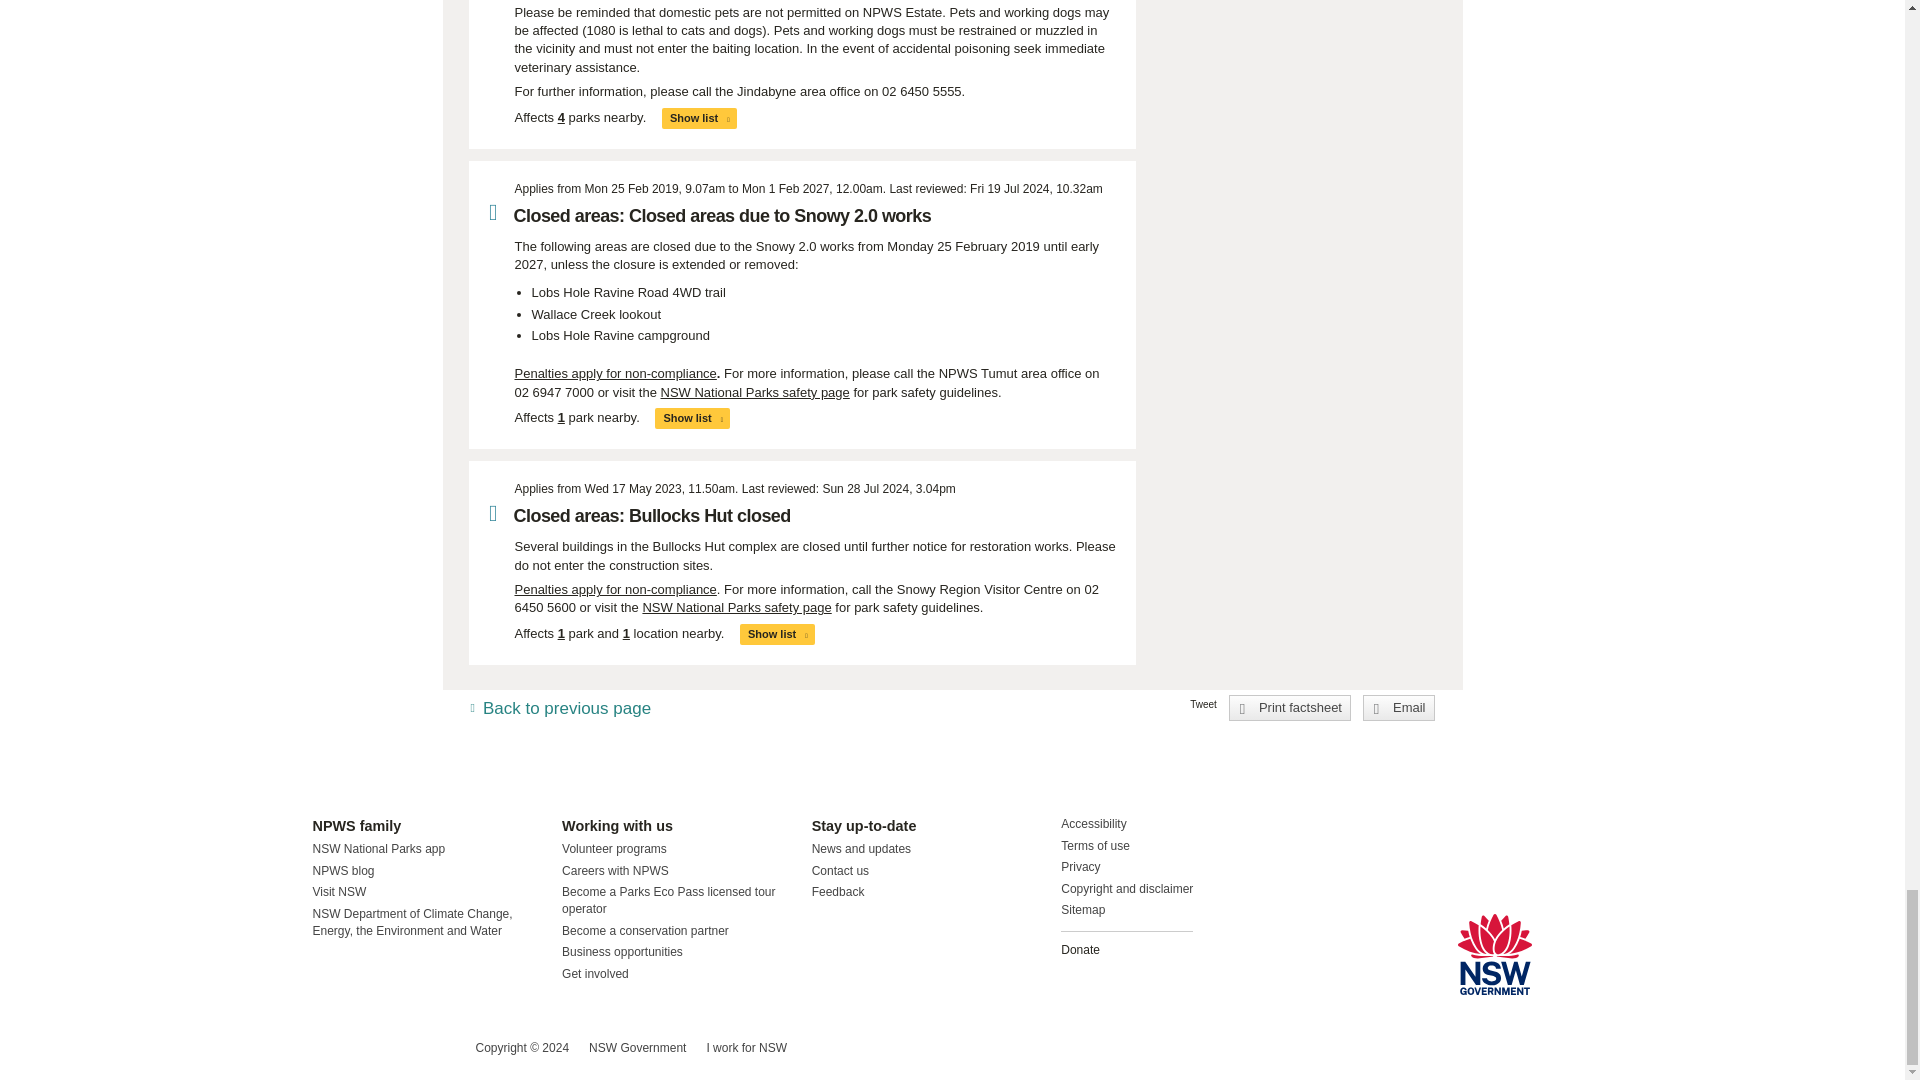  I want to click on Visit NSW National Parks on Instagram, so click(374, 1048).